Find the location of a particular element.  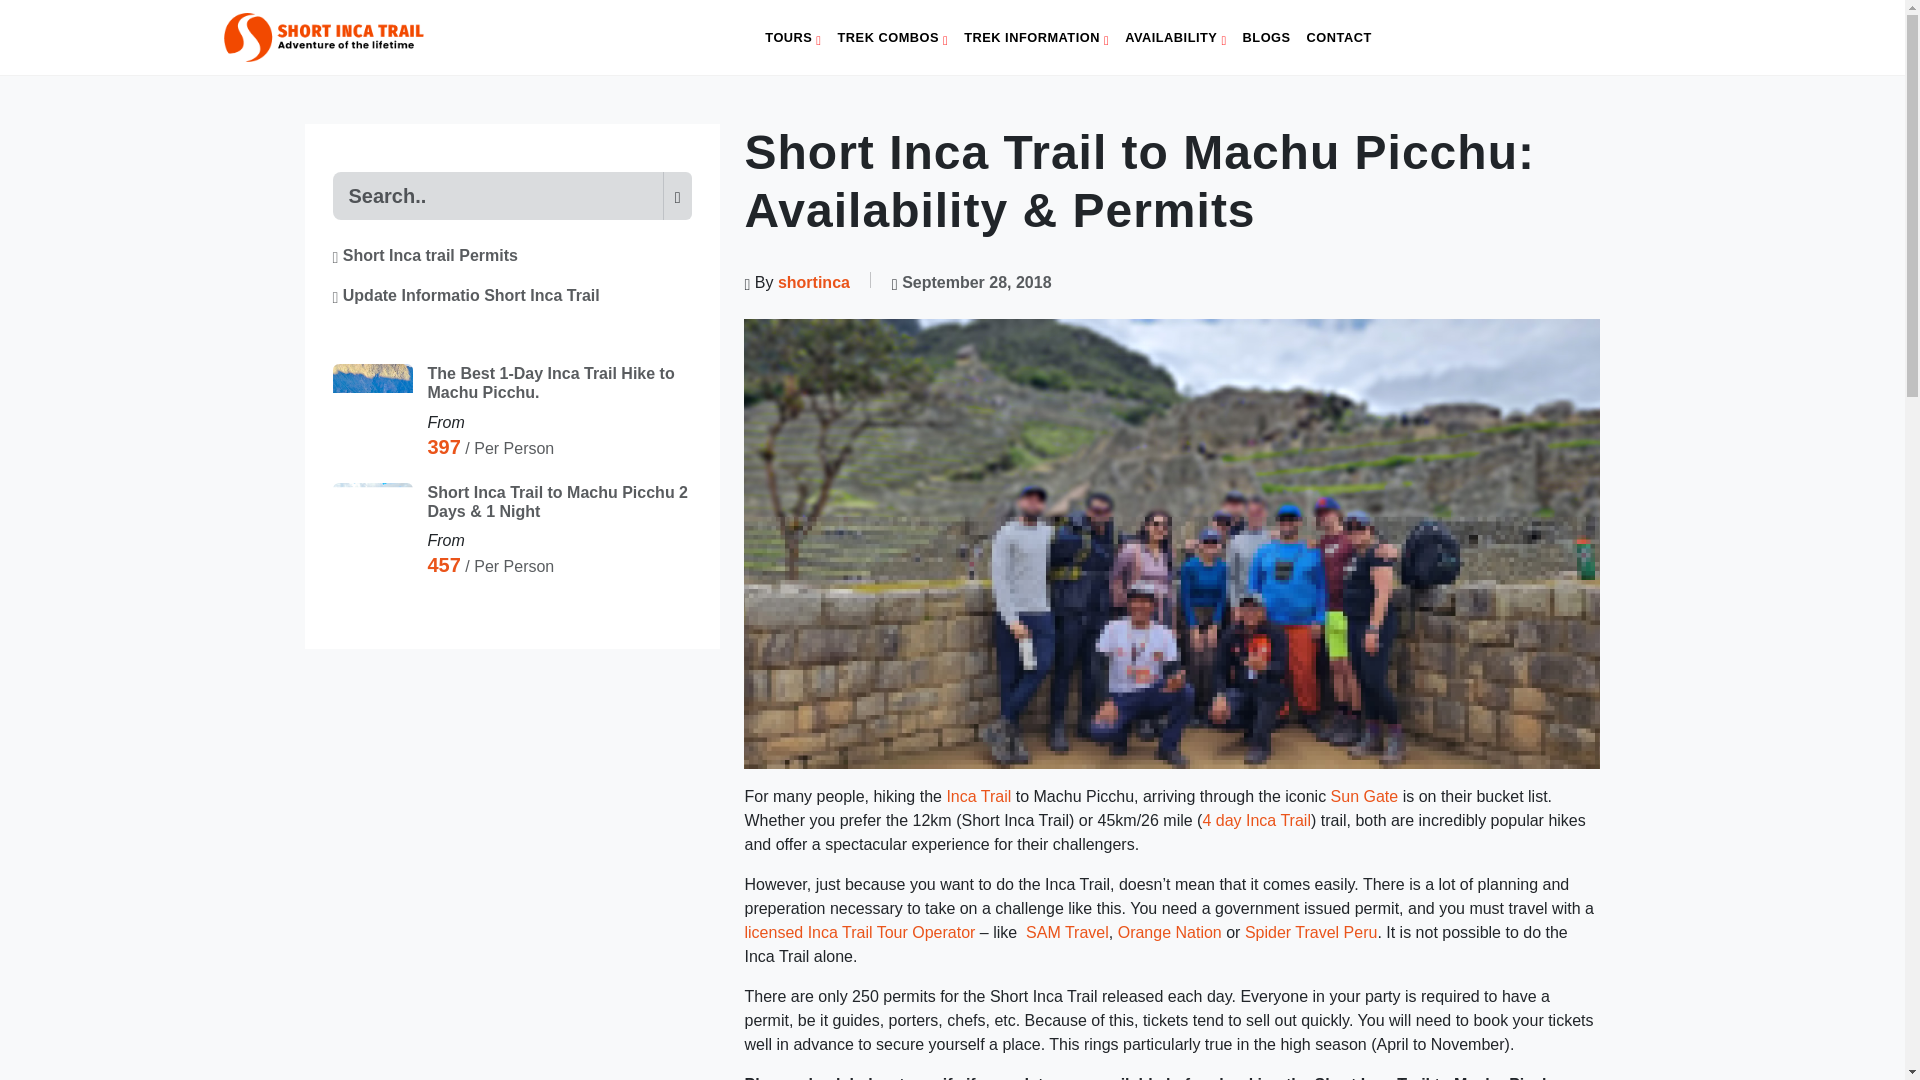

CONTACT is located at coordinates (1340, 38).